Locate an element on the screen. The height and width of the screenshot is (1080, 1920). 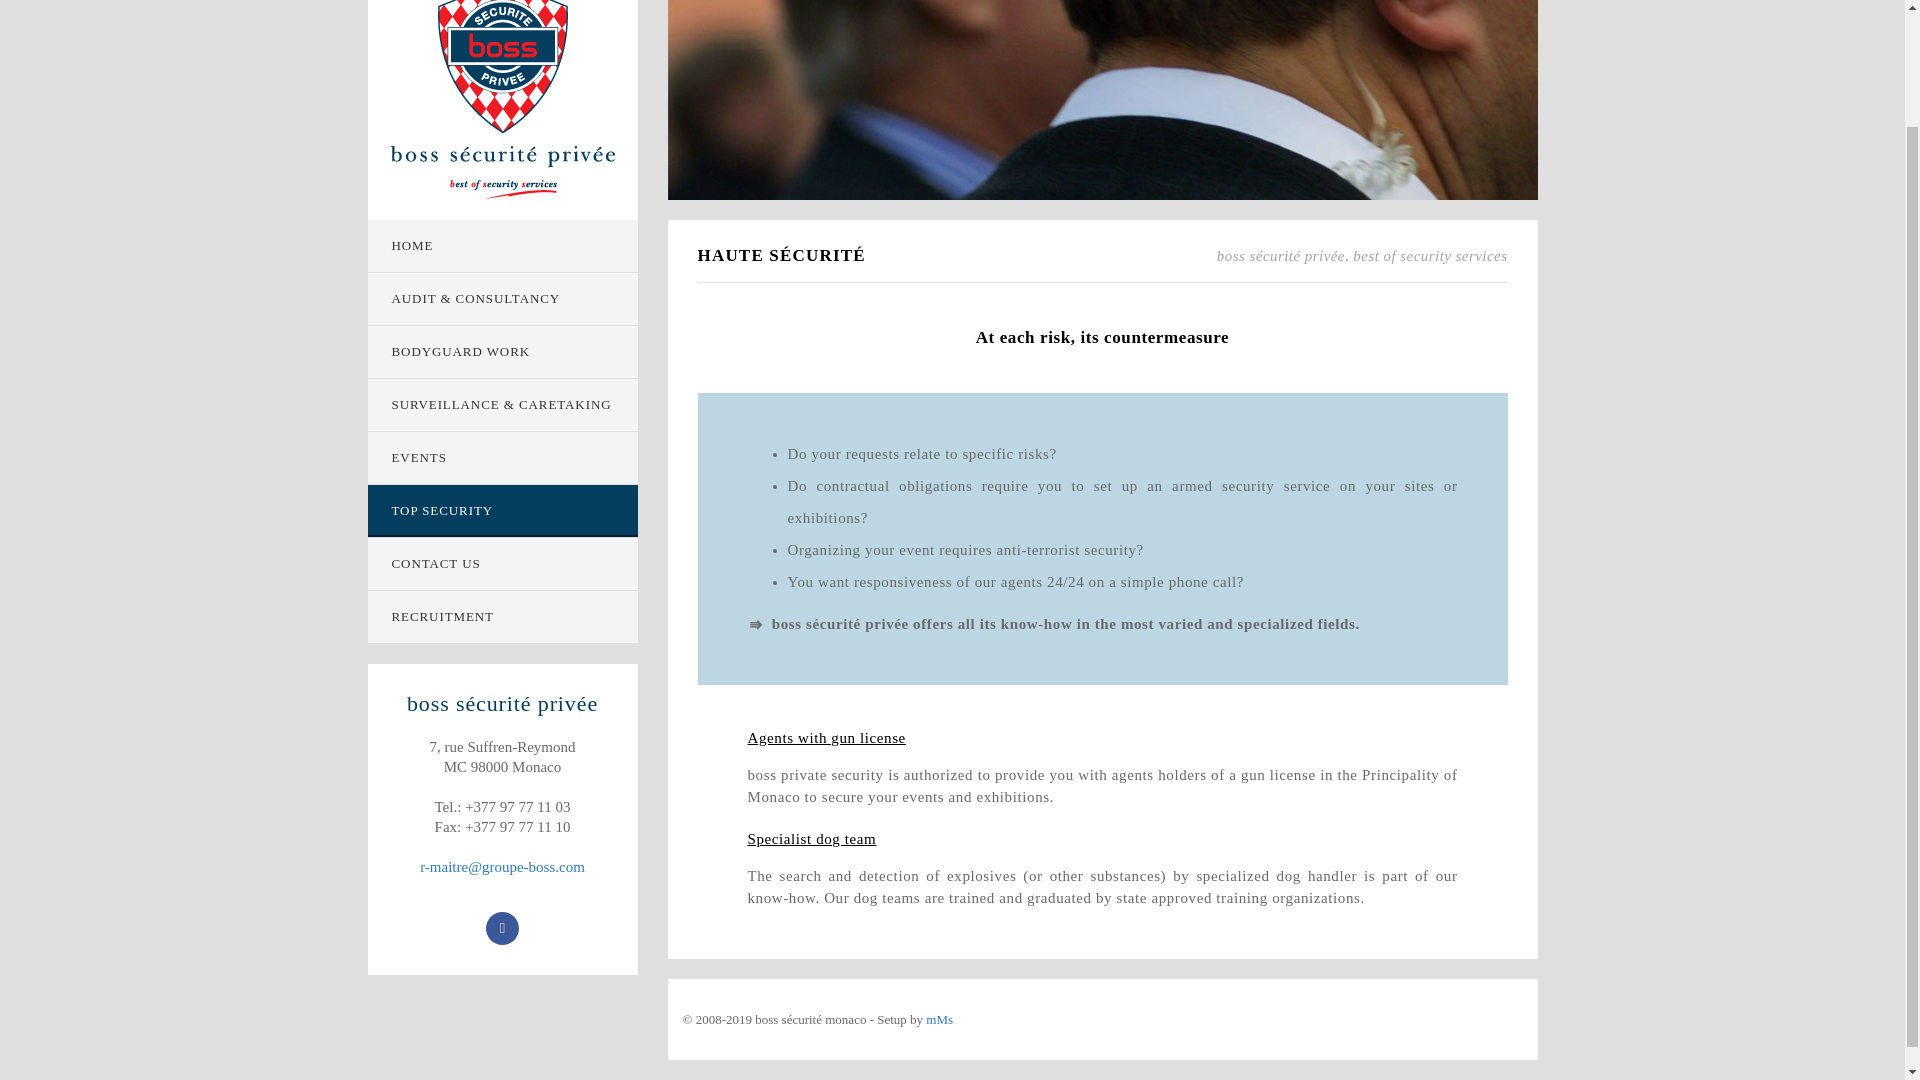
mMs is located at coordinates (938, 1019).